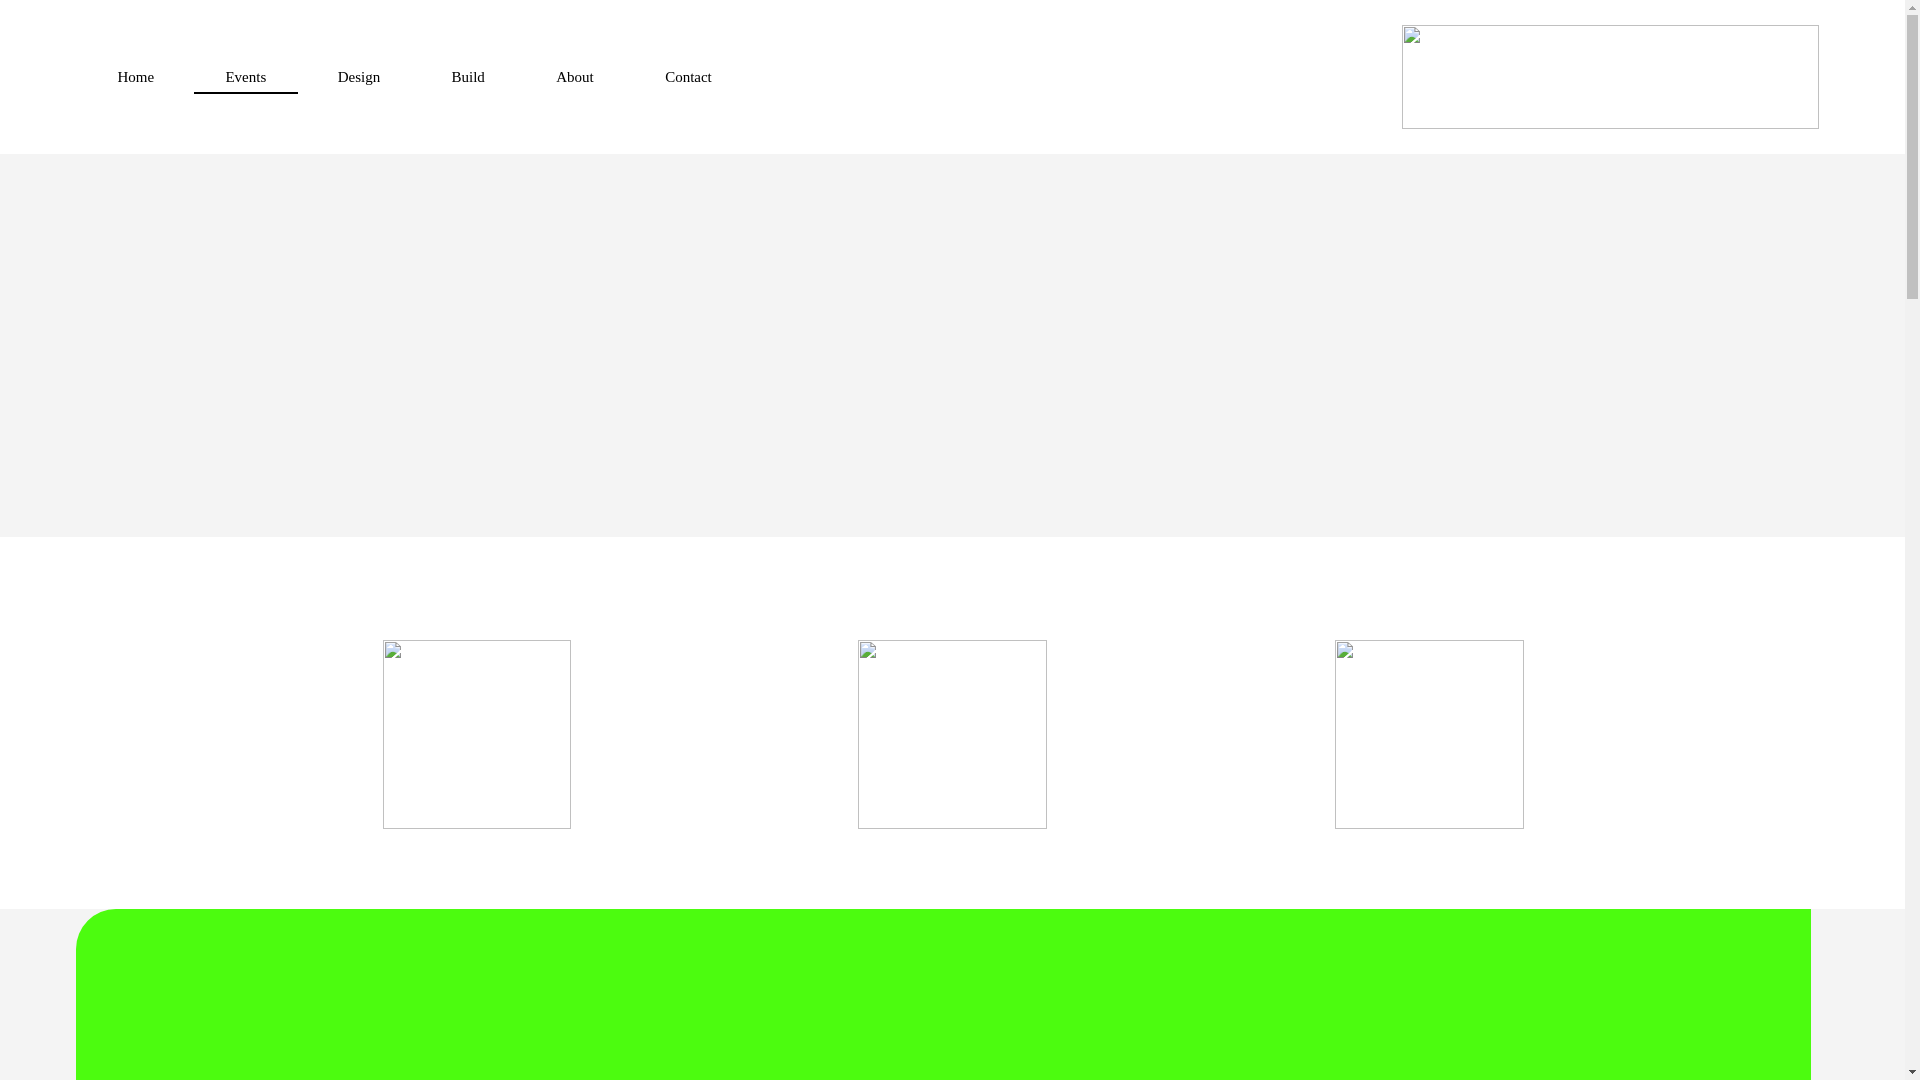 This screenshot has width=1920, height=1080. What do you see at coordinates (358, 76) in the screenshot?
I see `Design` at bounding box center [358, 76].